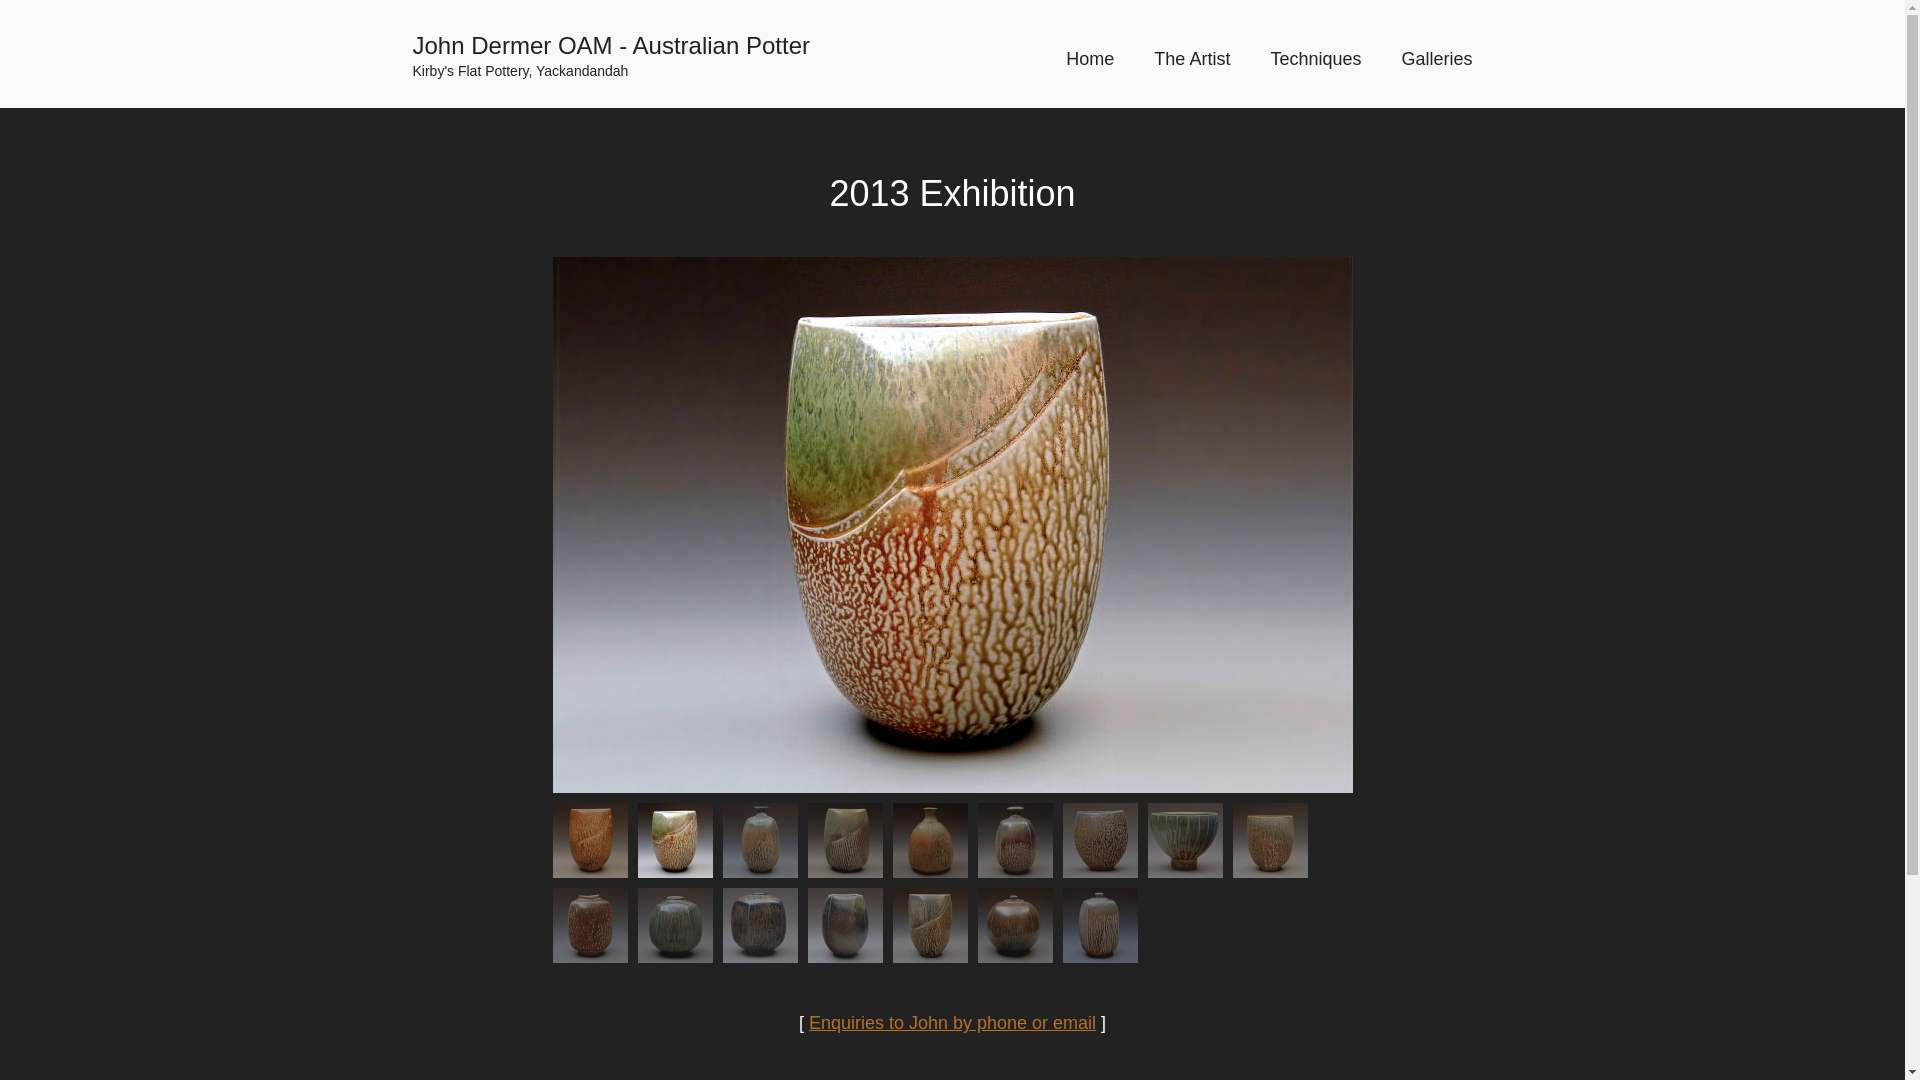  What do you see at coordinates (655, 46) in the screenshot?
I see `John Dermer OAM - Australian Potter` at bounding box center [655, 46].